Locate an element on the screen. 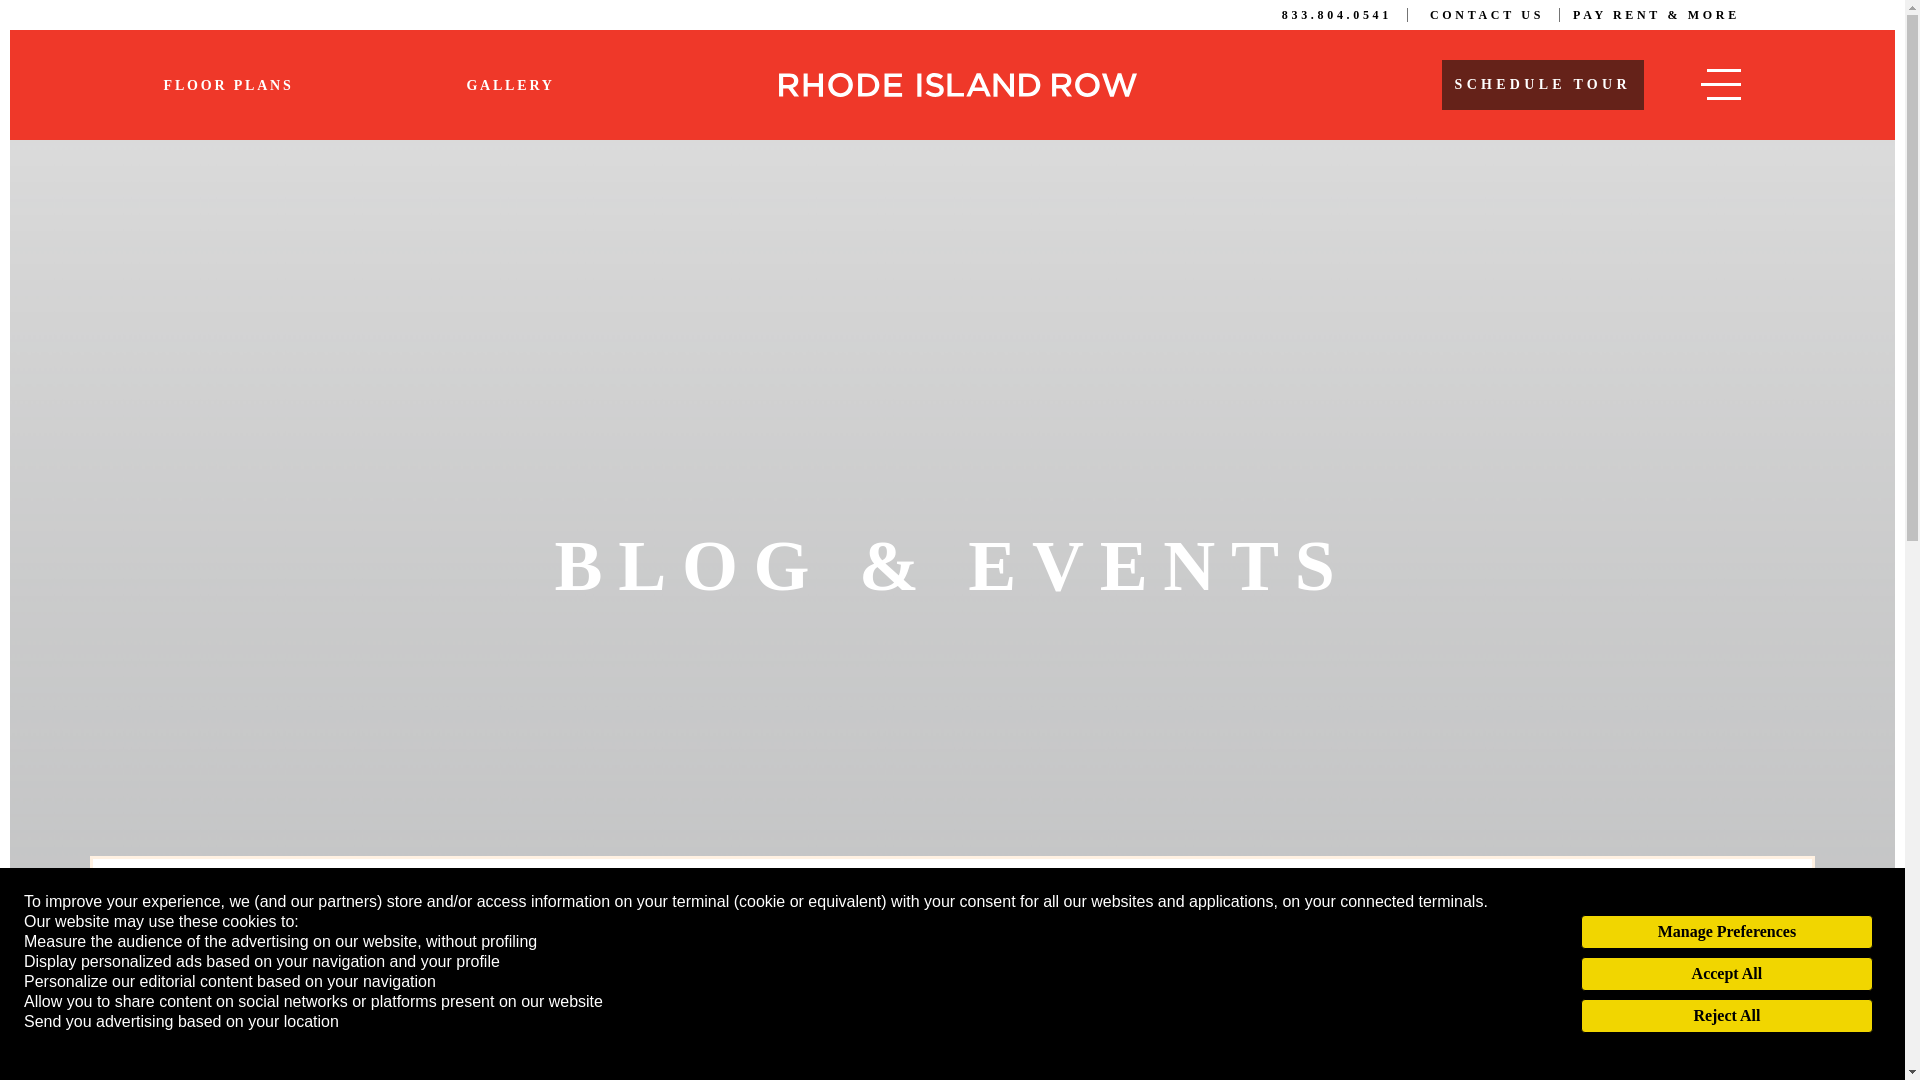 This screenshot has width=1920, height=1080. SCHEDULE TOUR is located at coordinates (1542, 85).